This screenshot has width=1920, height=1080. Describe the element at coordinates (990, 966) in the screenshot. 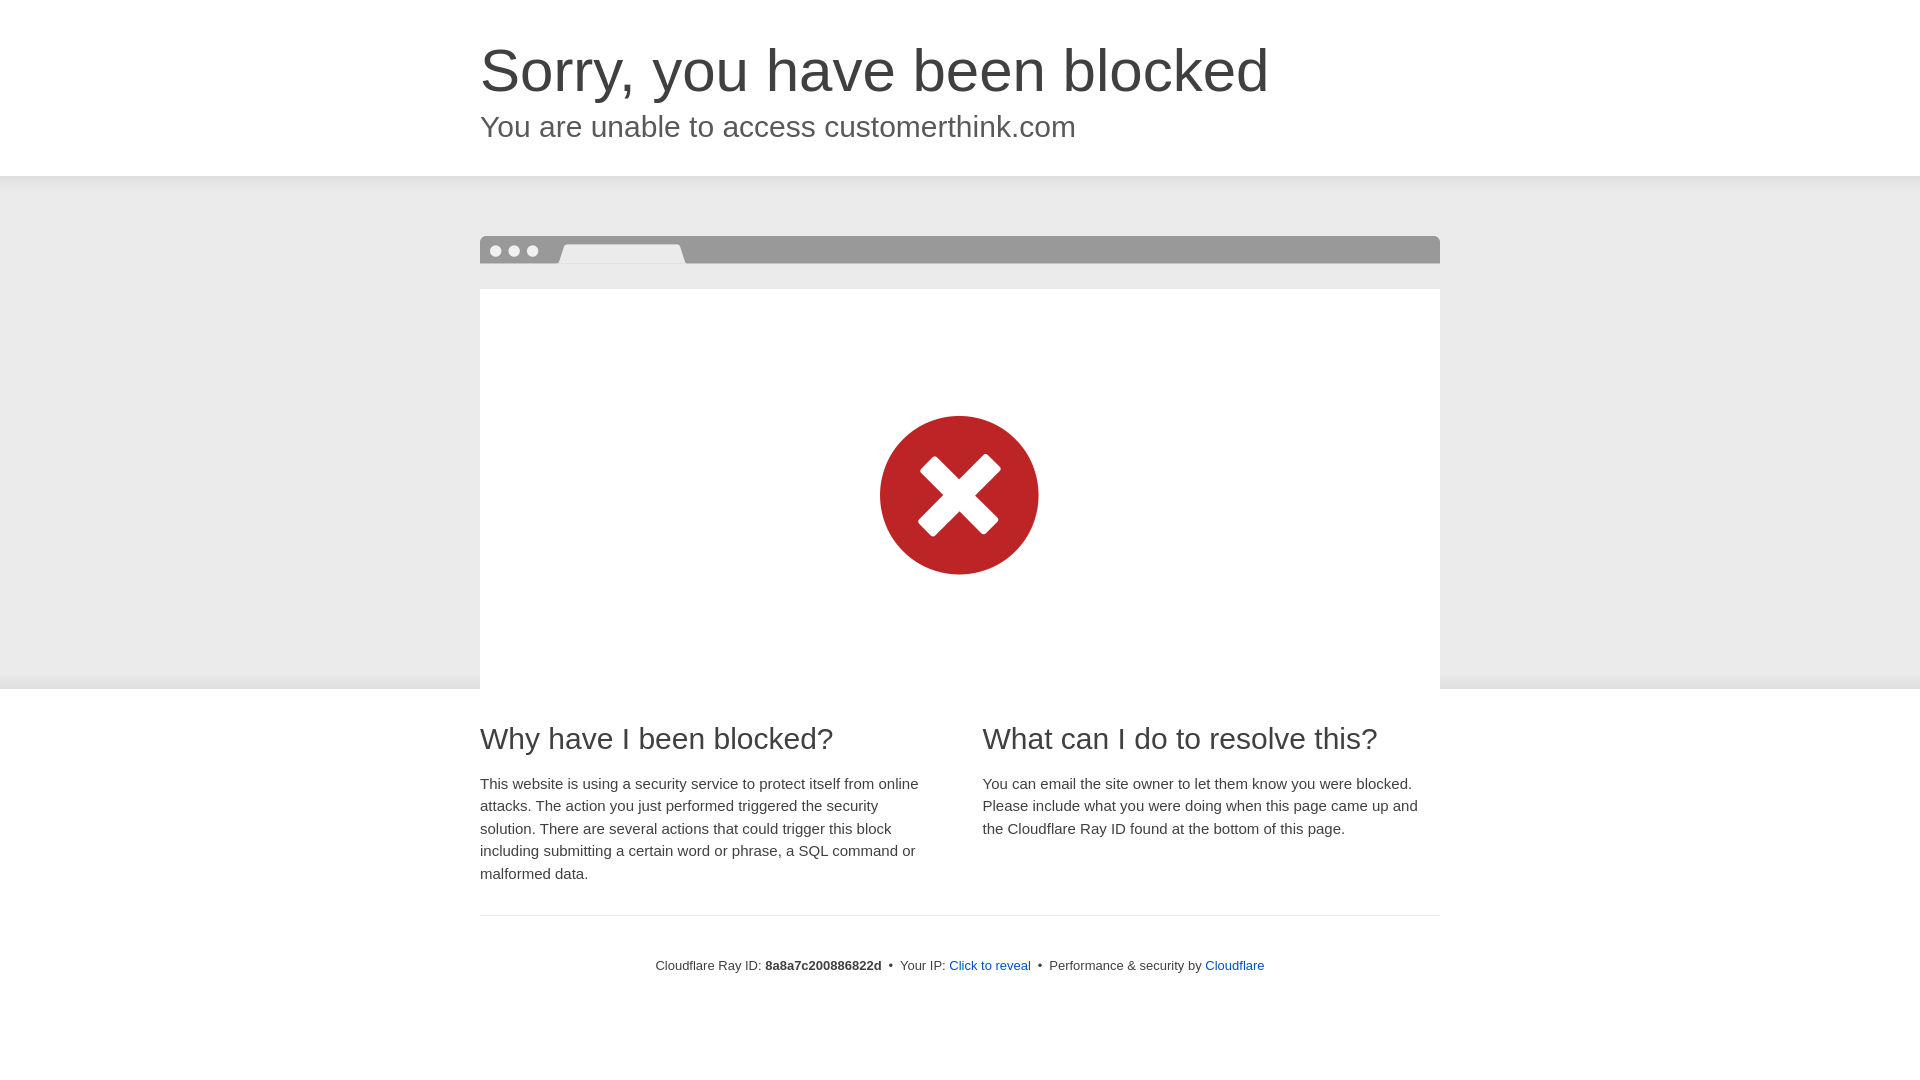

I see `Click to reveal` at that location.